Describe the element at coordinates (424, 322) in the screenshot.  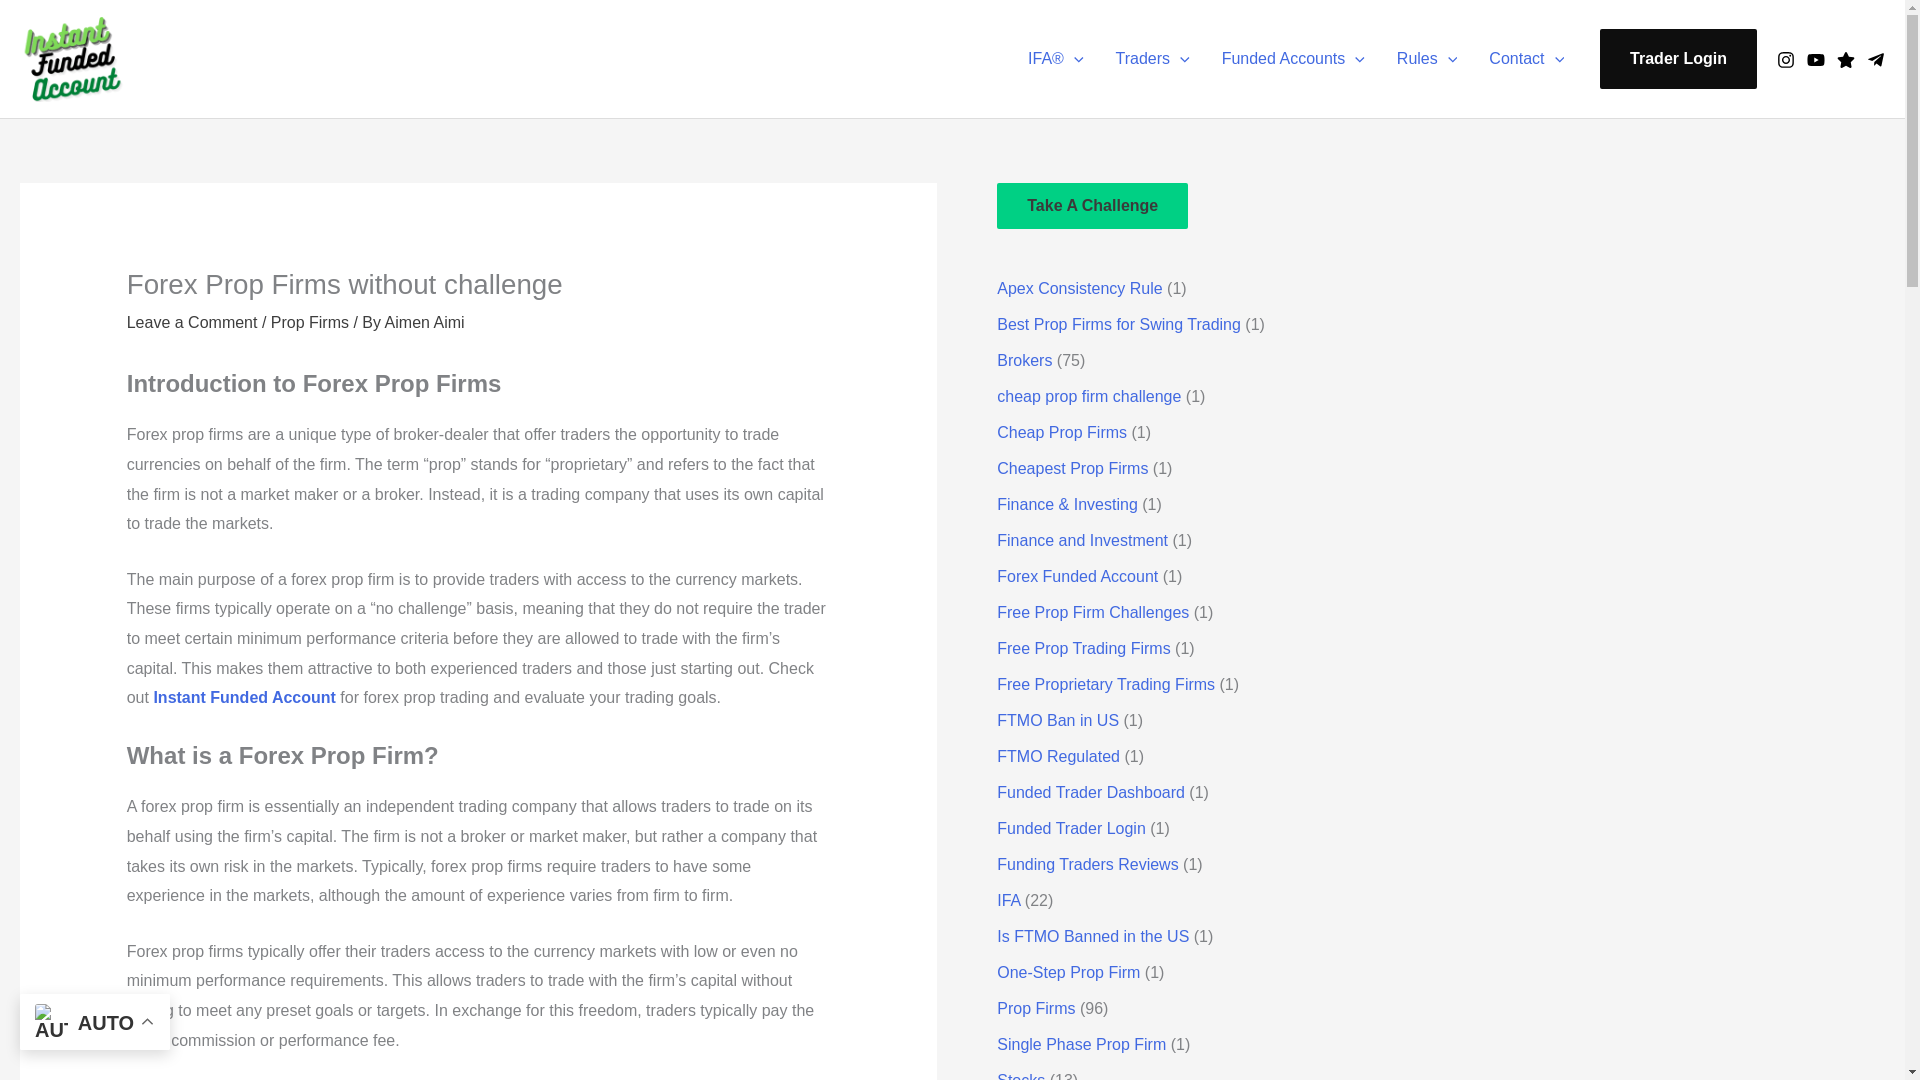
I see `View all posts by Aimen Aimi` at that location.